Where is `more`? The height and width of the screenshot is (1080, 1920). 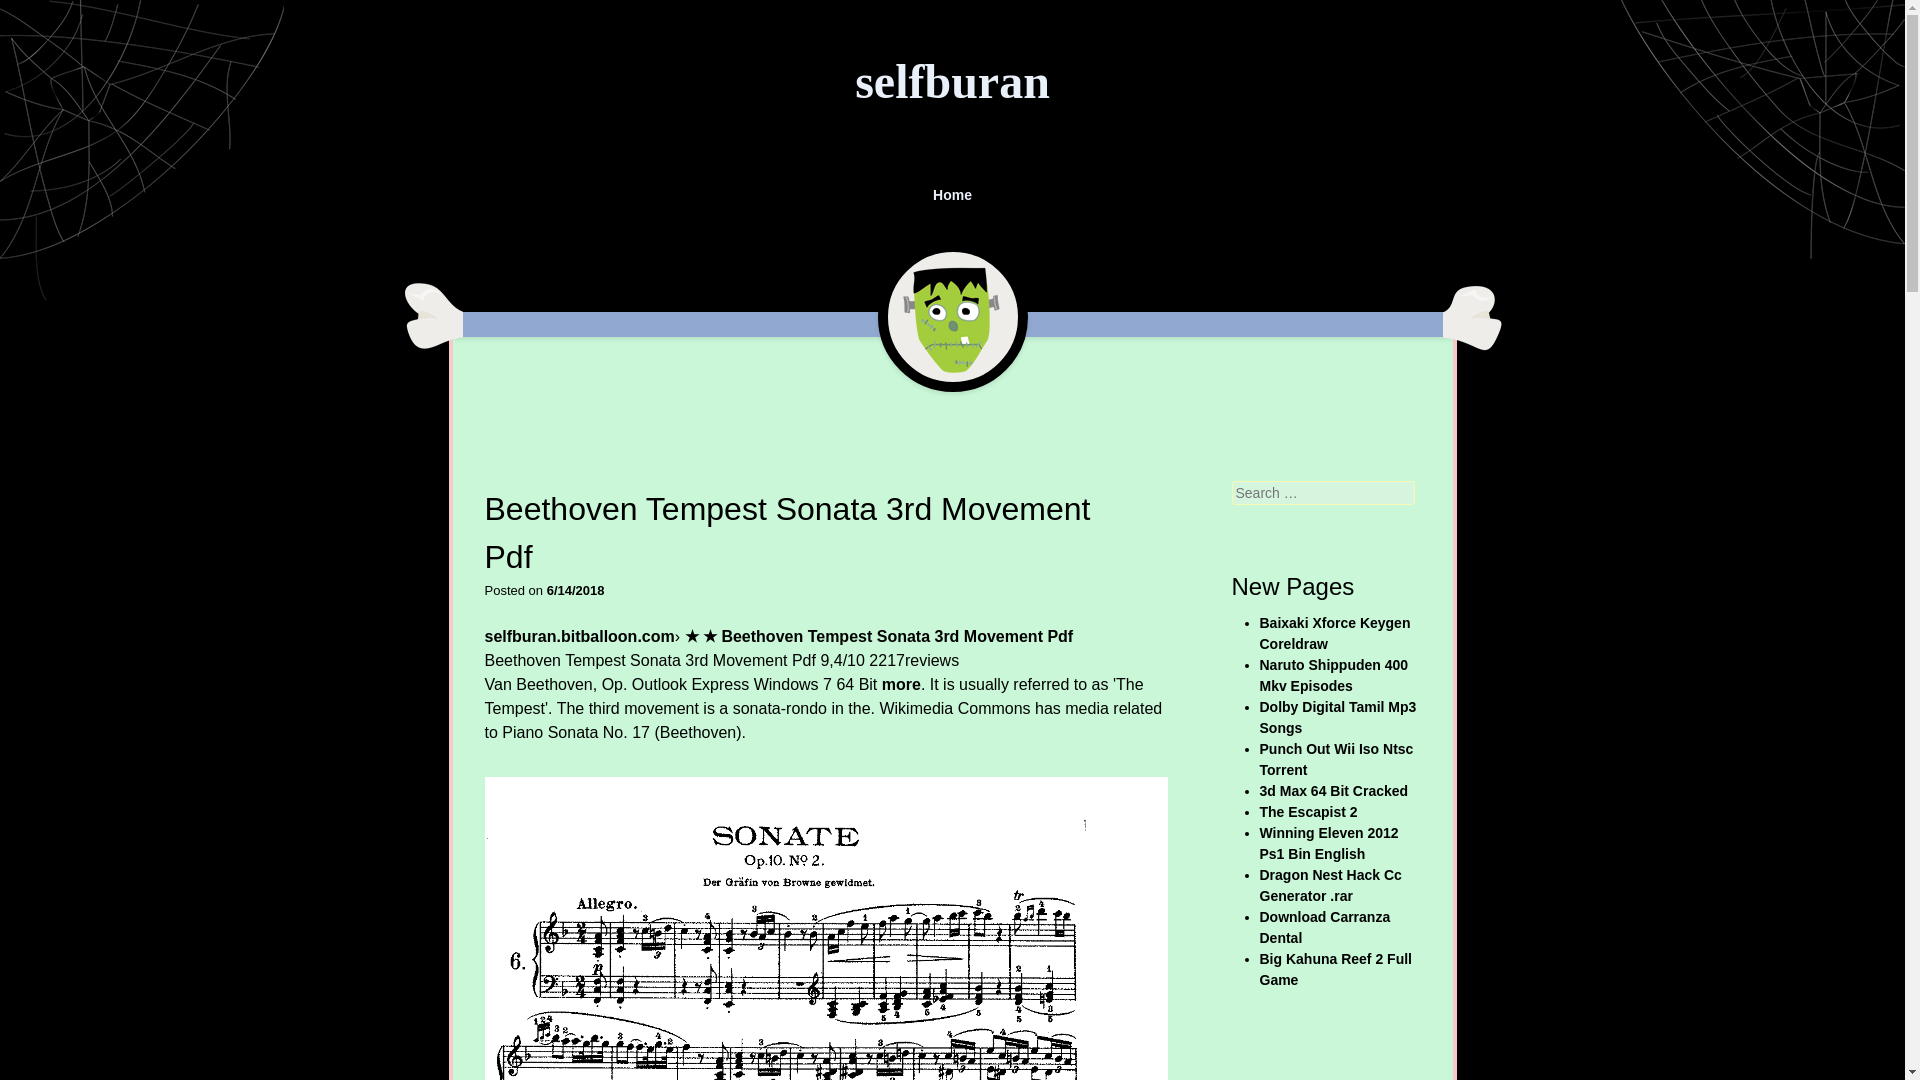 more is located at coordinates (901, 684).